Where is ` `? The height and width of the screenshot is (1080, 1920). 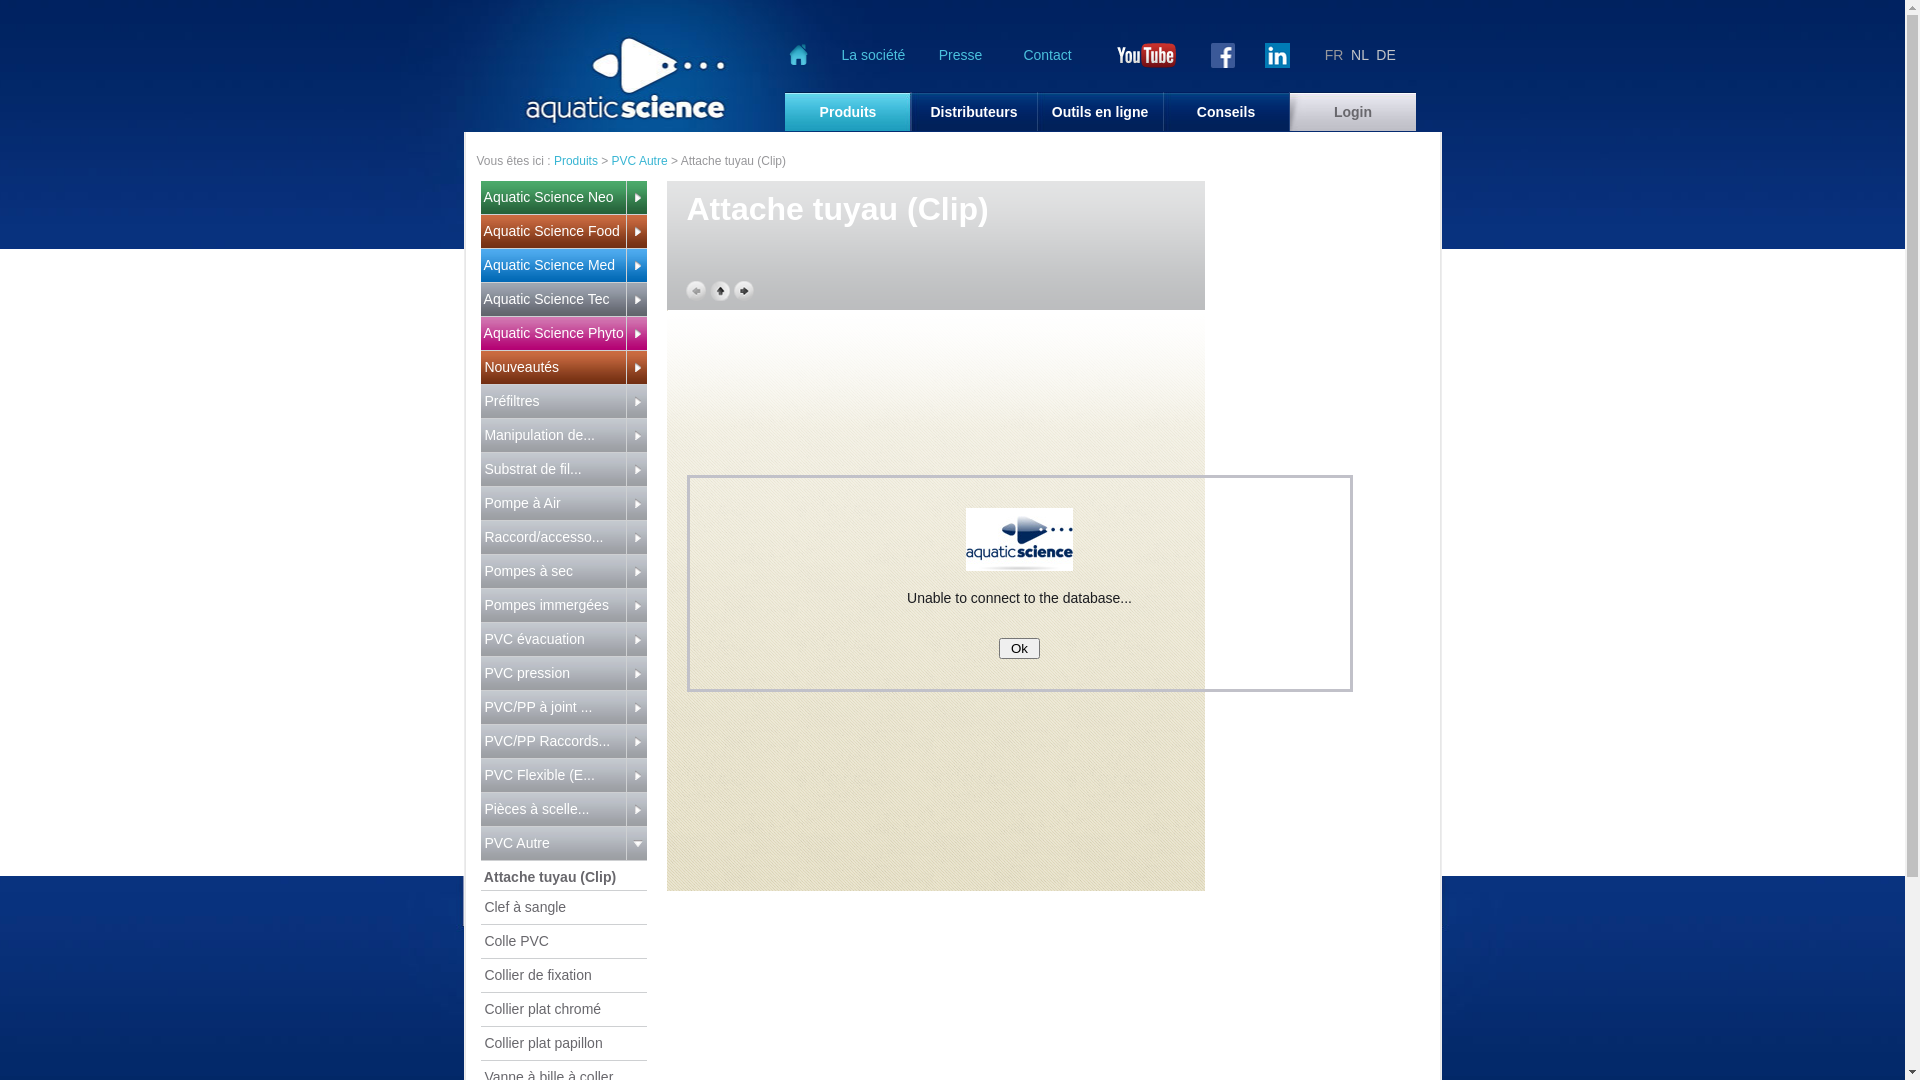   is located at coordinates (799, 54).